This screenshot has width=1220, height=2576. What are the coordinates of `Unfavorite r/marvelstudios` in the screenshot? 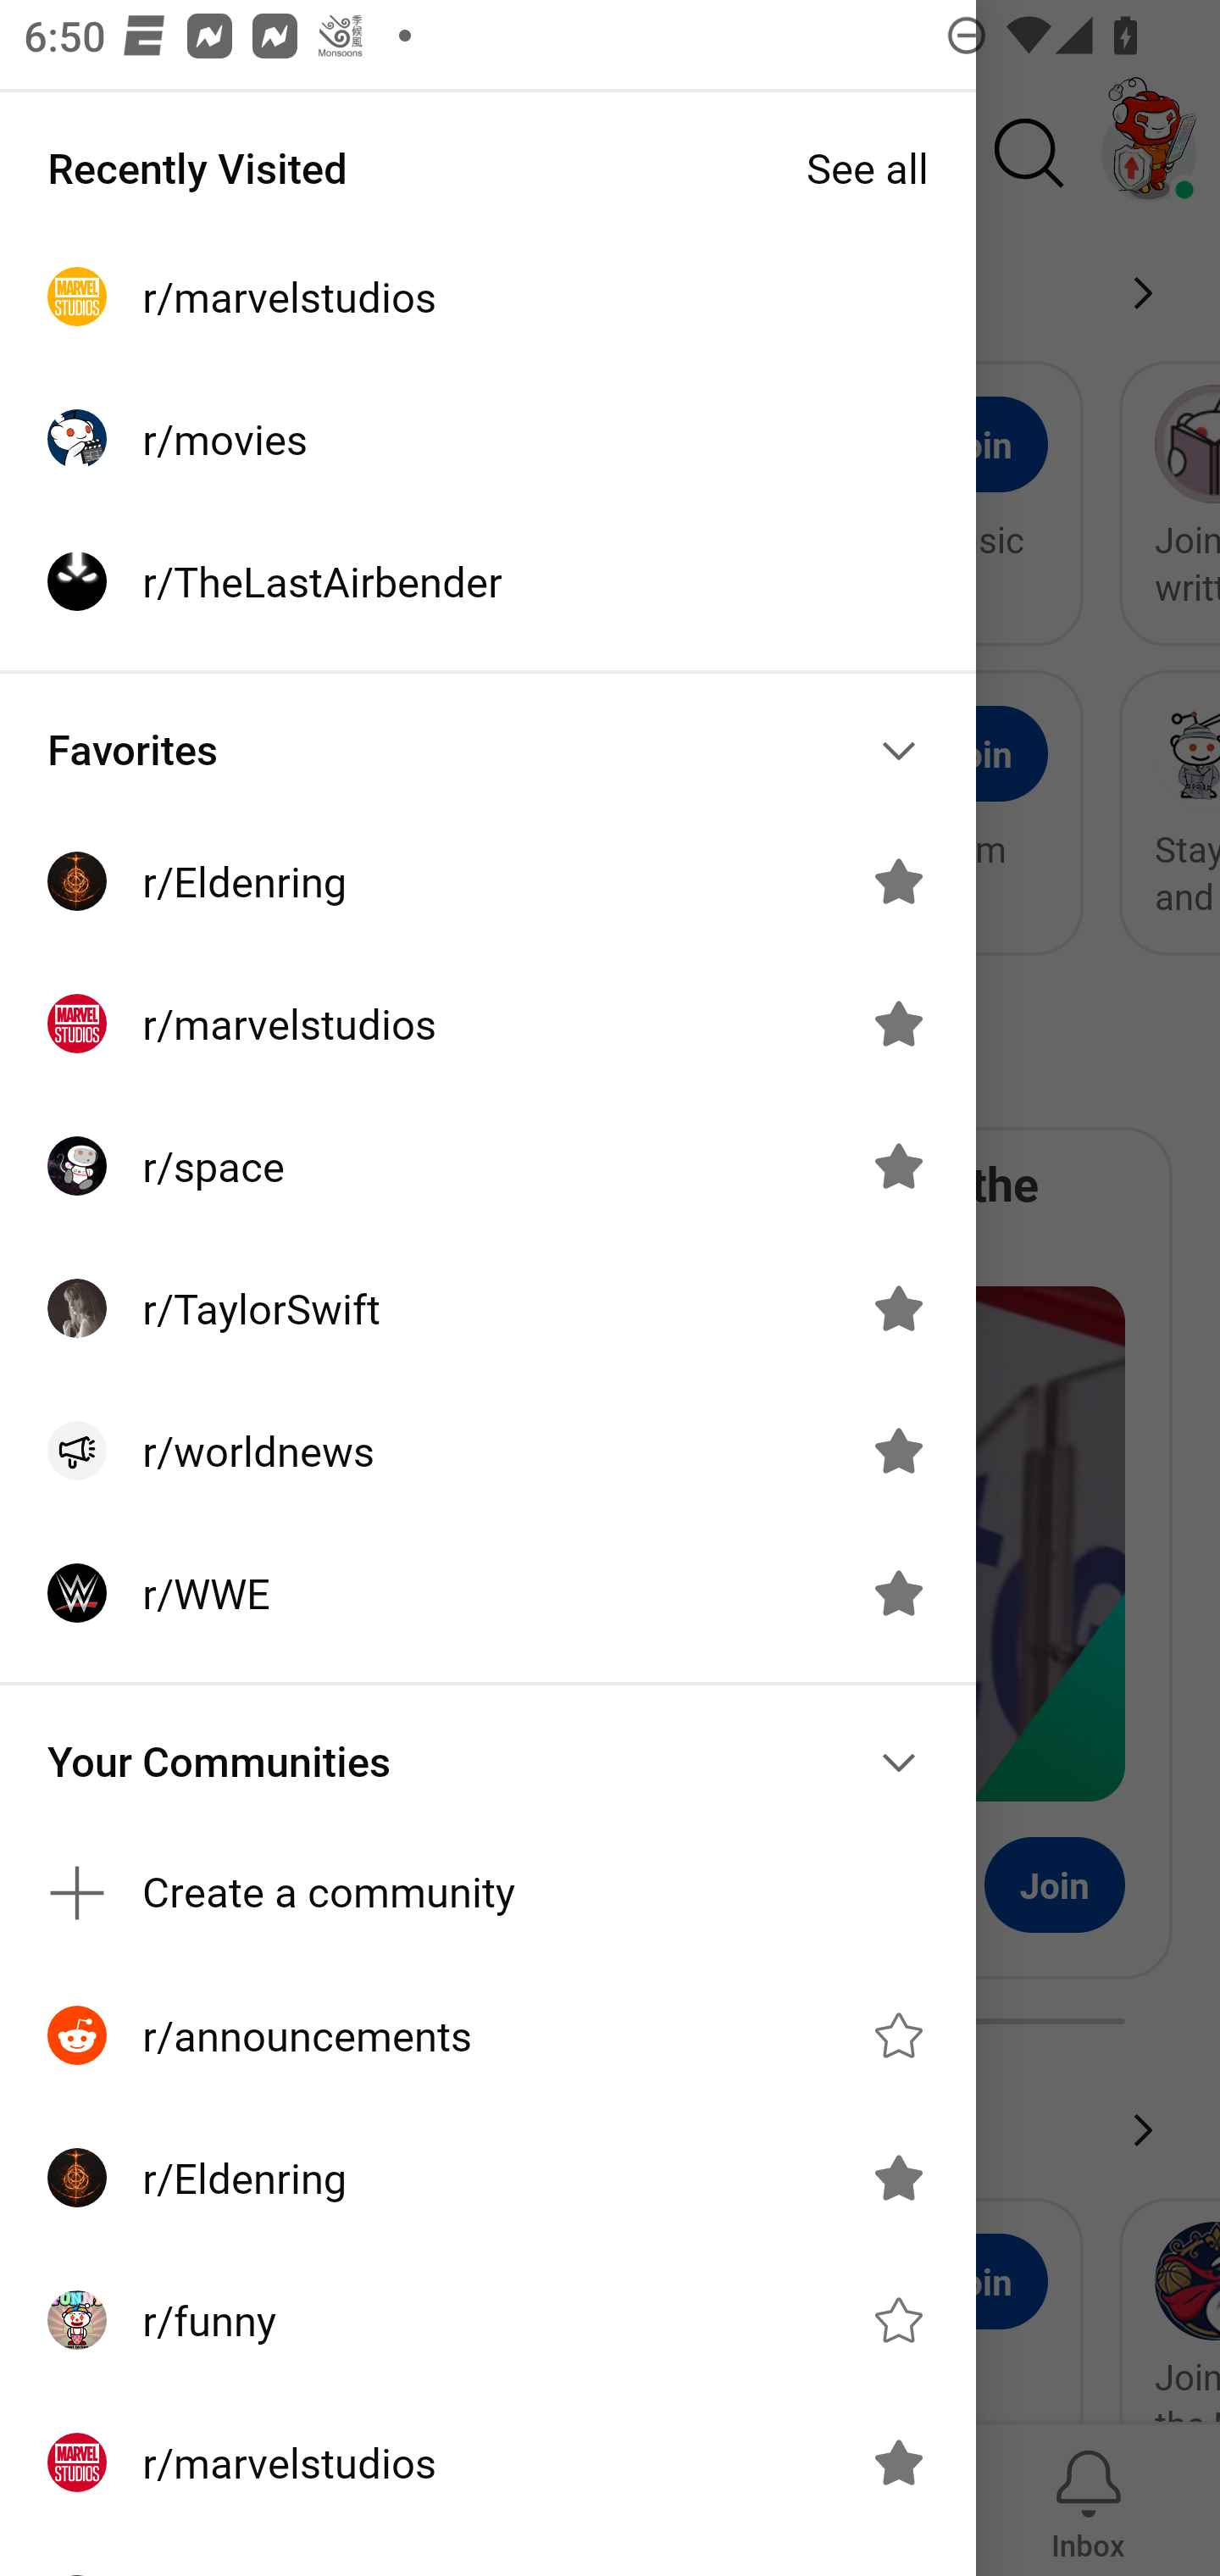 It's located at (898, 1024).